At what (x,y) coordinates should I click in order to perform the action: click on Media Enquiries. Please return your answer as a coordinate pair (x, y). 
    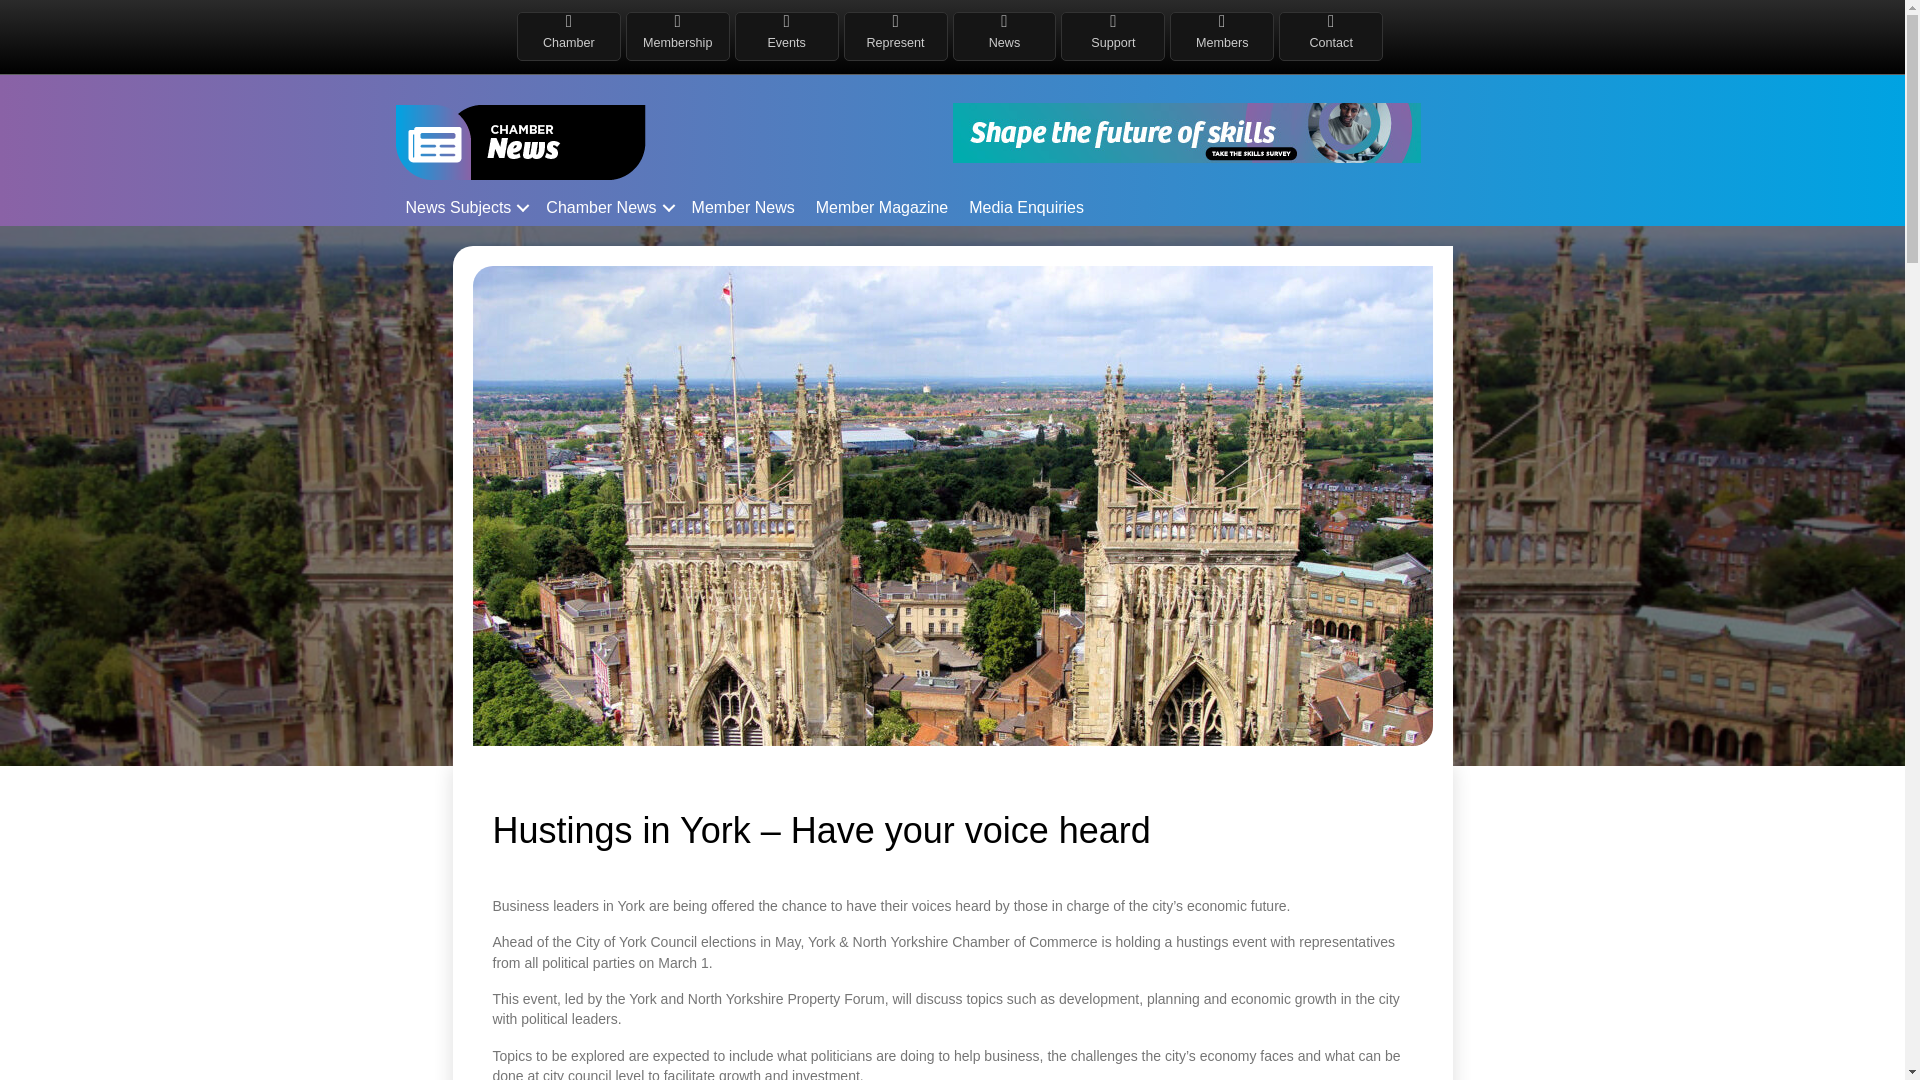
    Looking at the image, I should click on (1026, 208).